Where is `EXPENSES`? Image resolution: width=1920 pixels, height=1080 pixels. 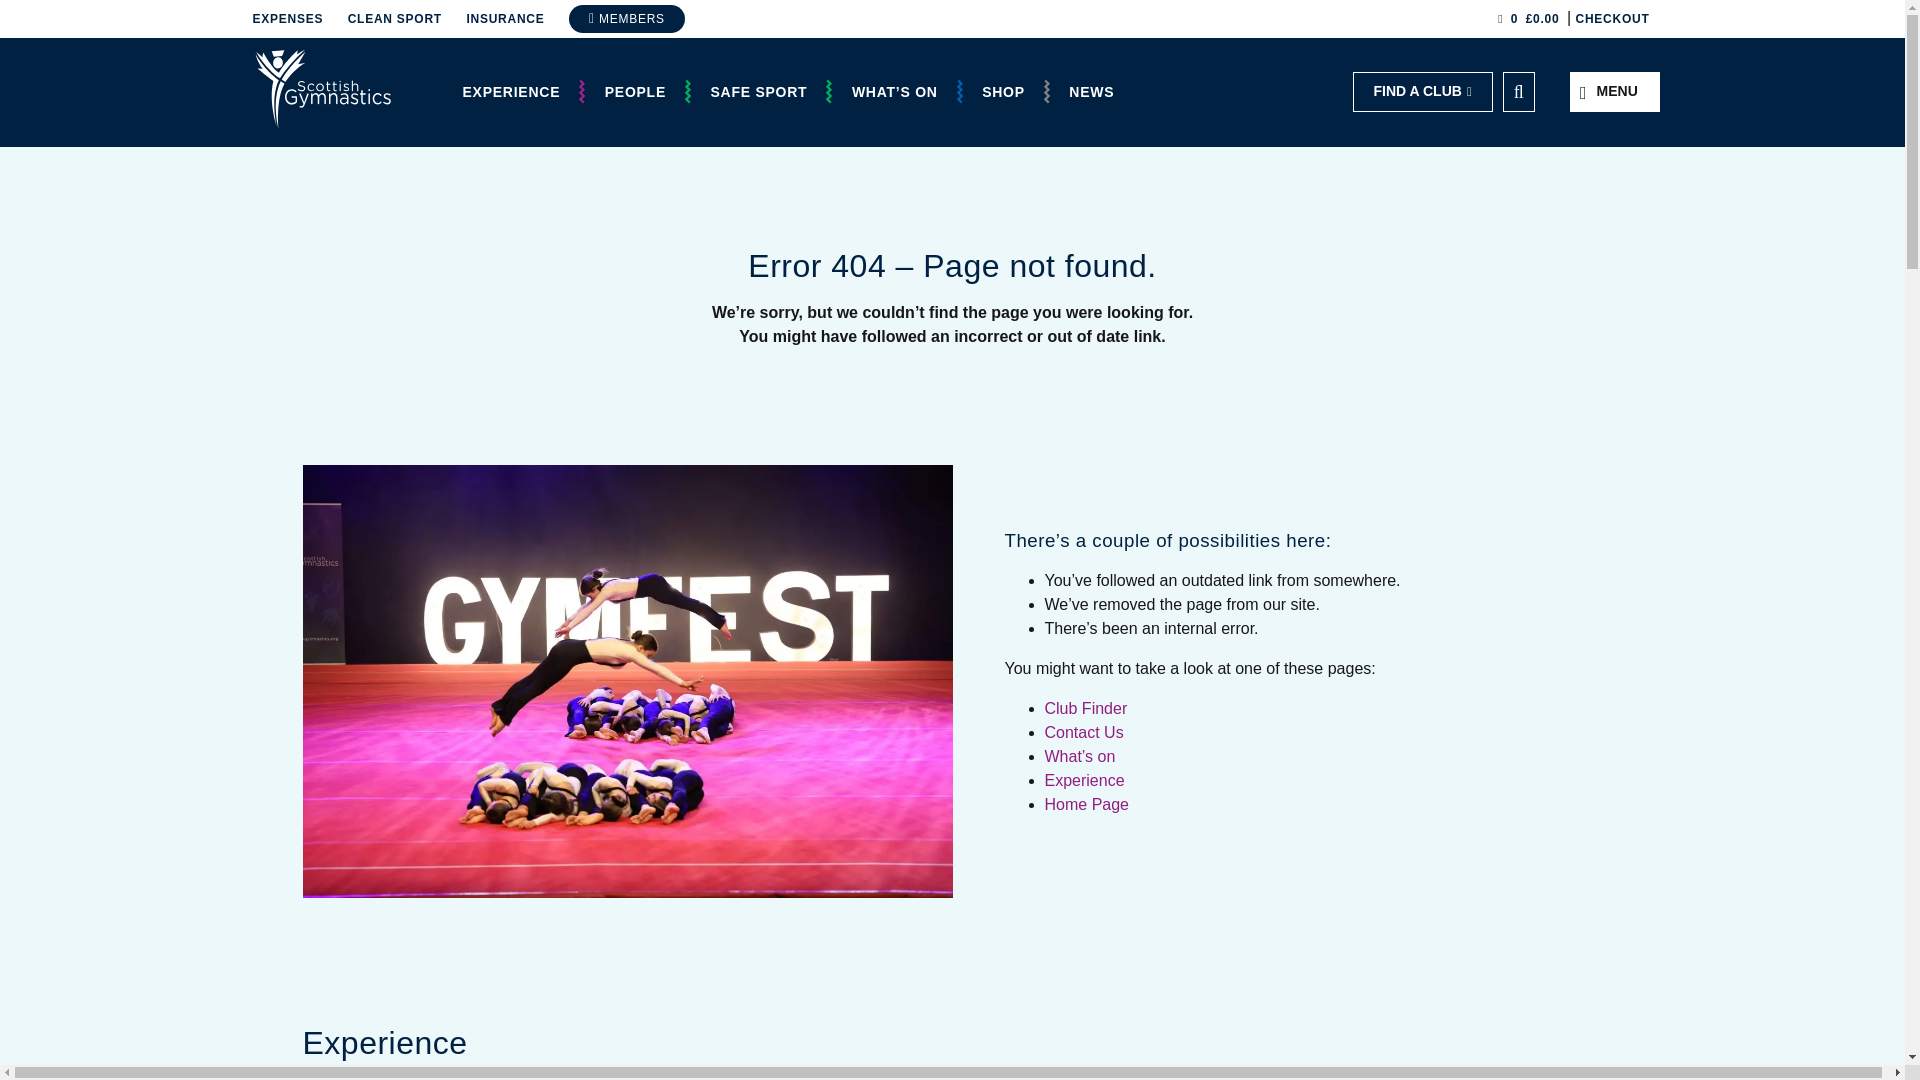 EXPENSES is located at coordinates (297, 18).